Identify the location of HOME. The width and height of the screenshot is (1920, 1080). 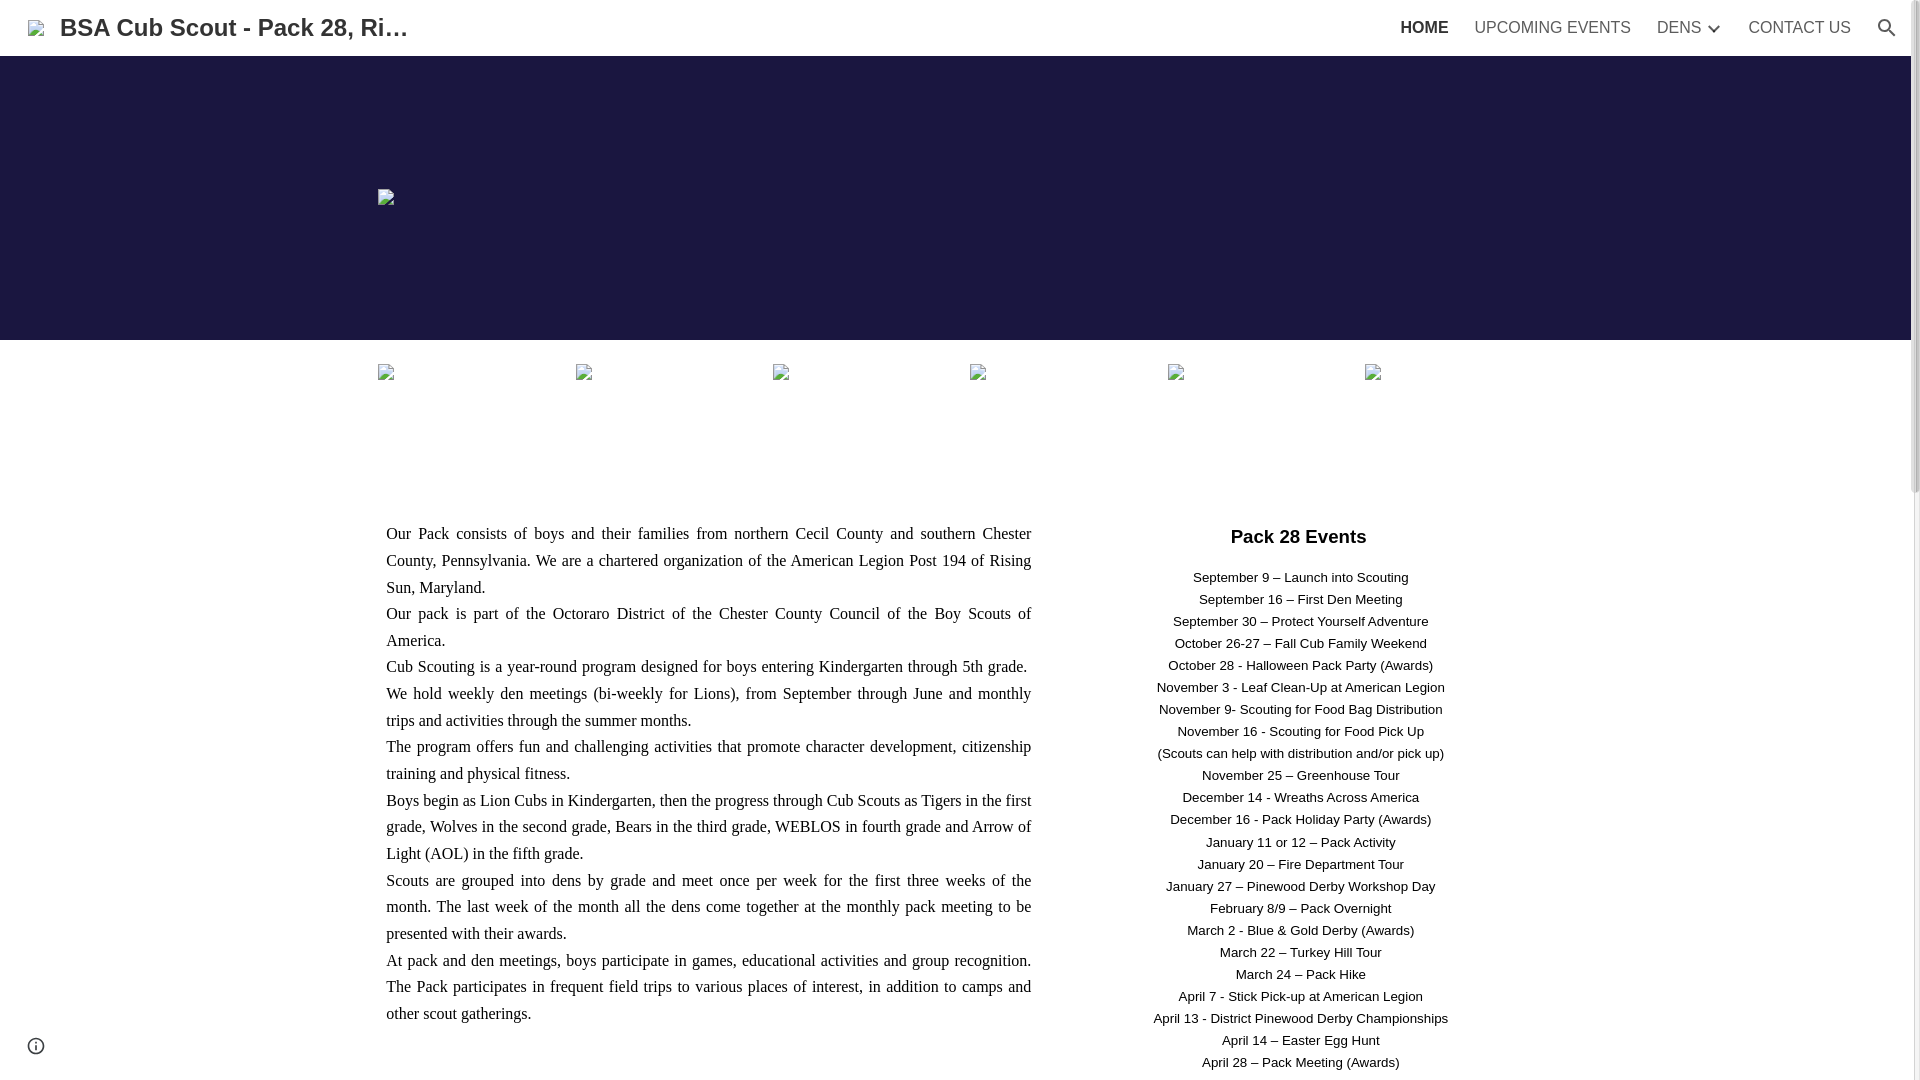
(1425, 28).